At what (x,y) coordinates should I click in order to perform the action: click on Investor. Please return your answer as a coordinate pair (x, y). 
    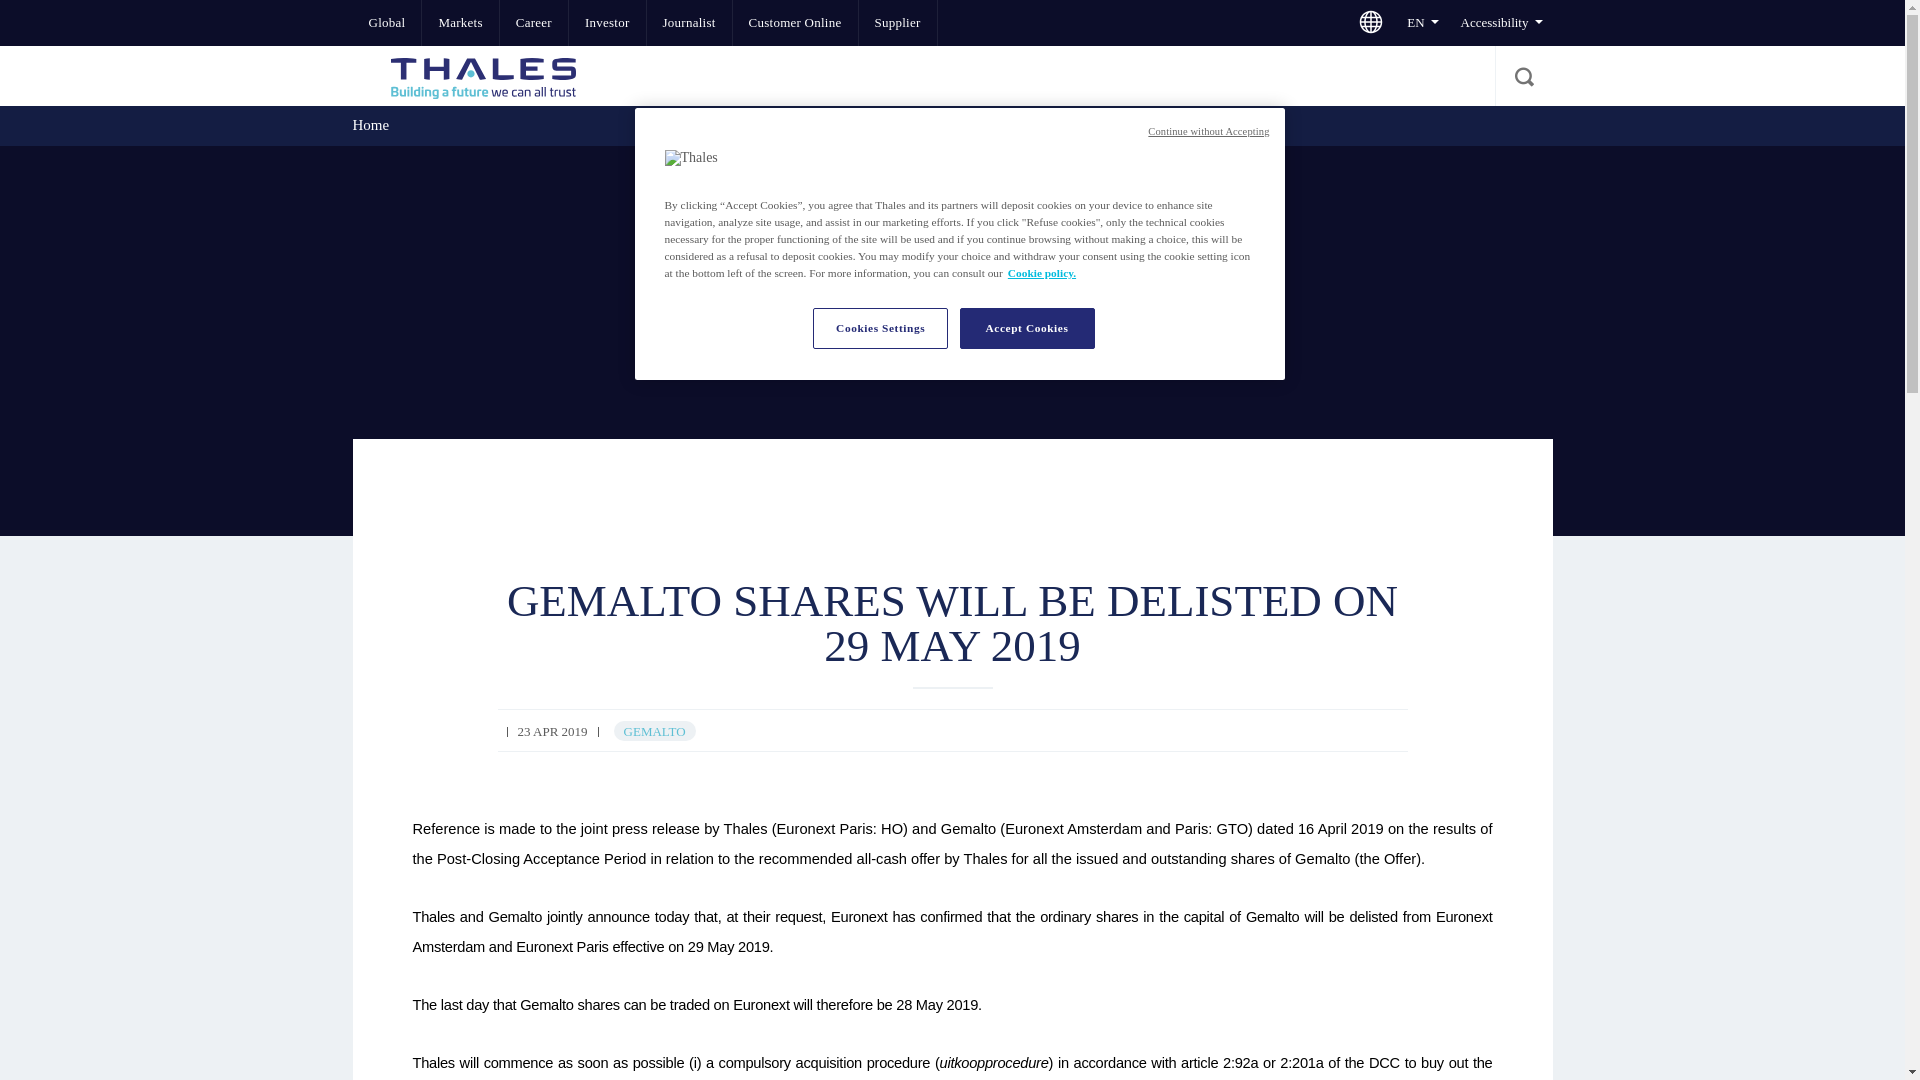
    Looking at the image, I should click on (606, 23).